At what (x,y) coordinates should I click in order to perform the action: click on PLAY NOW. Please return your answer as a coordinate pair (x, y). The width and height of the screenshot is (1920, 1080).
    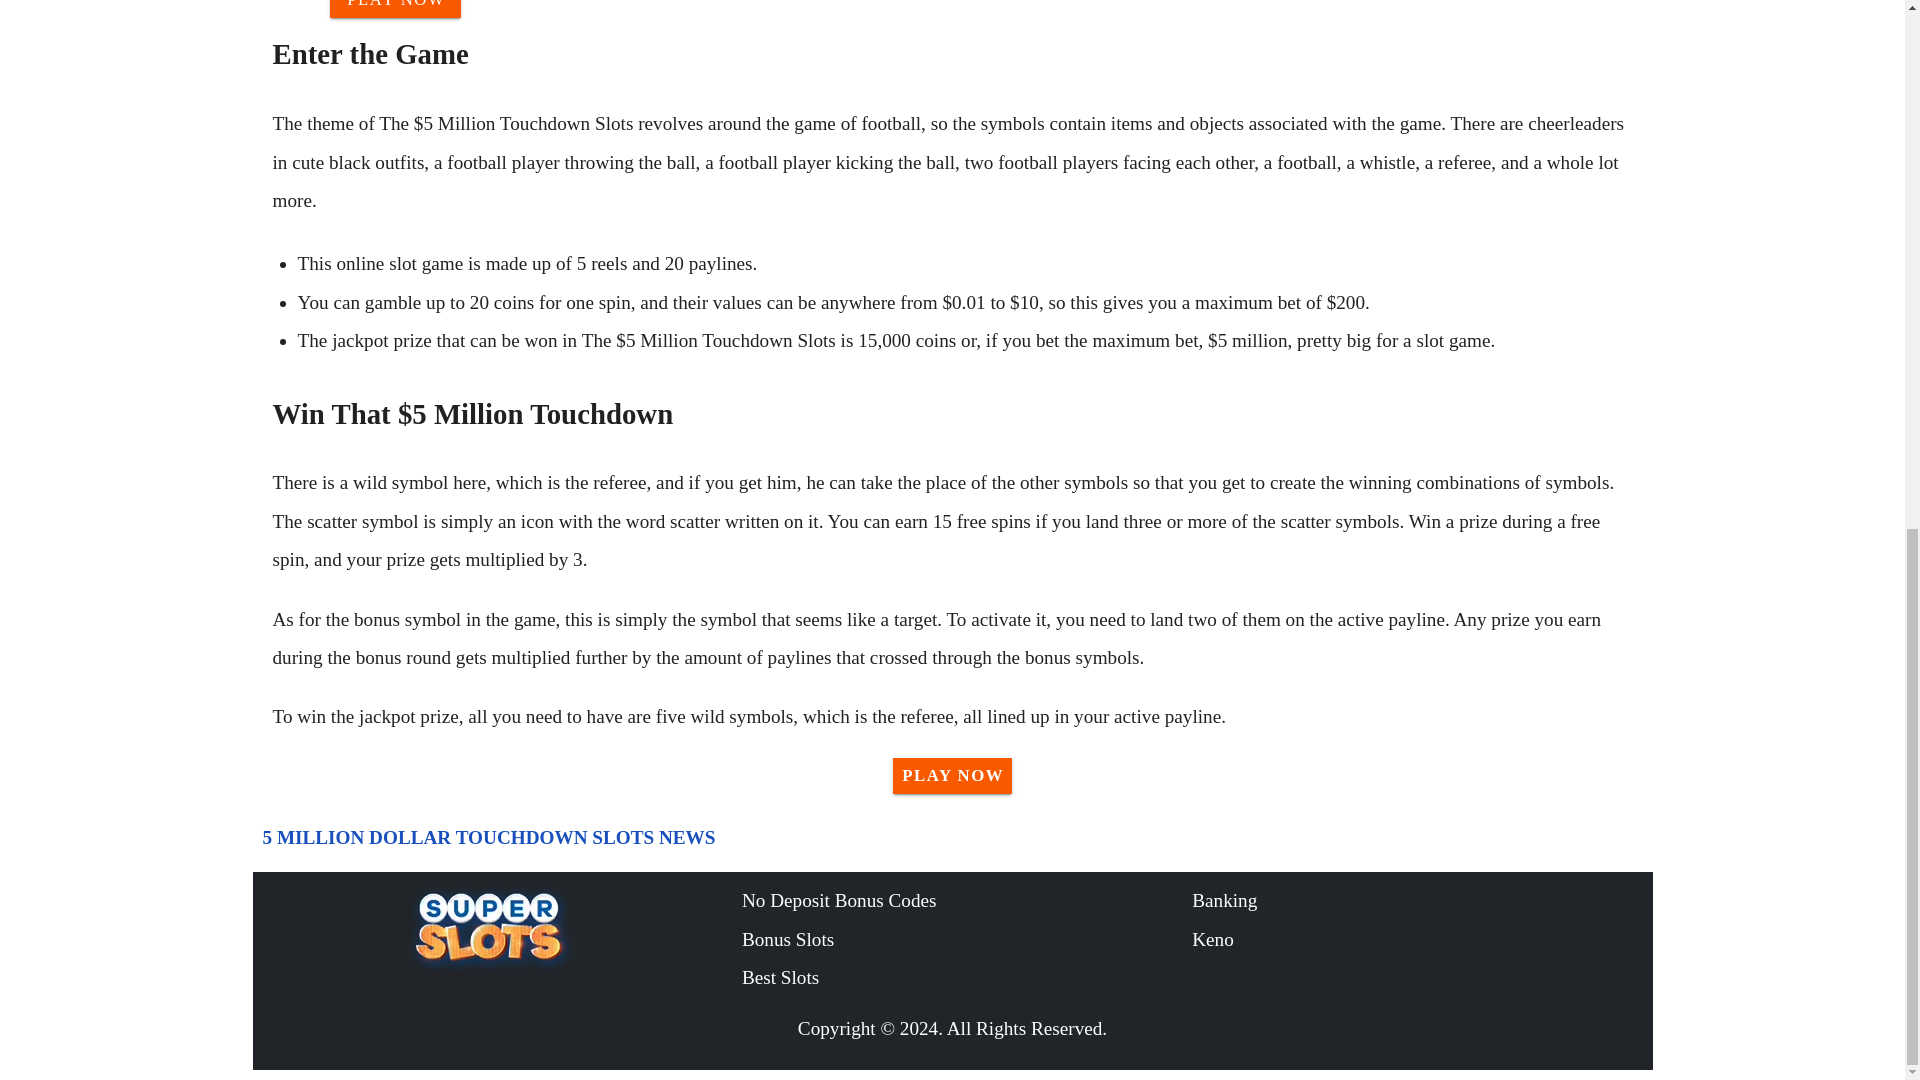
    Looking at the image, I should click on (396, 9).